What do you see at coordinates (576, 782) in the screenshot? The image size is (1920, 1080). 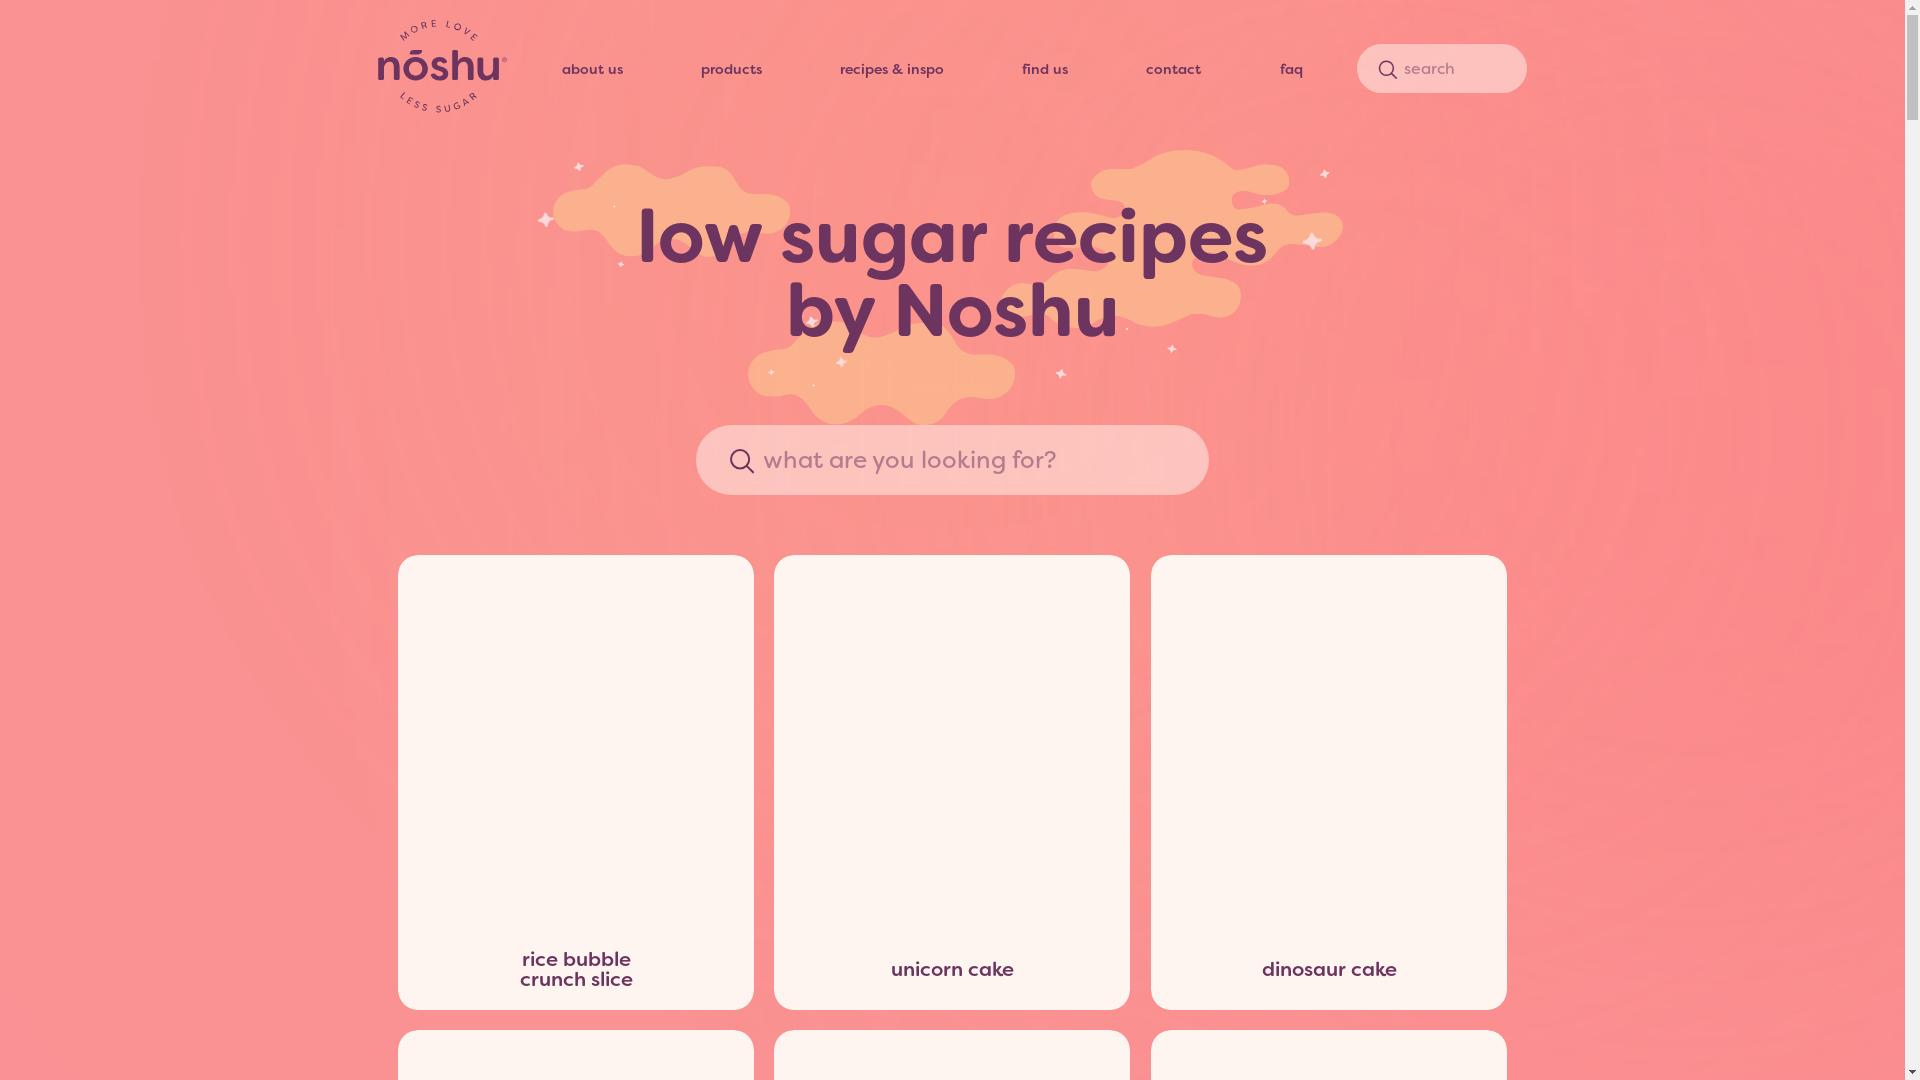 I see `rice bubble
crunch slice` at bounding box center [576, 782].